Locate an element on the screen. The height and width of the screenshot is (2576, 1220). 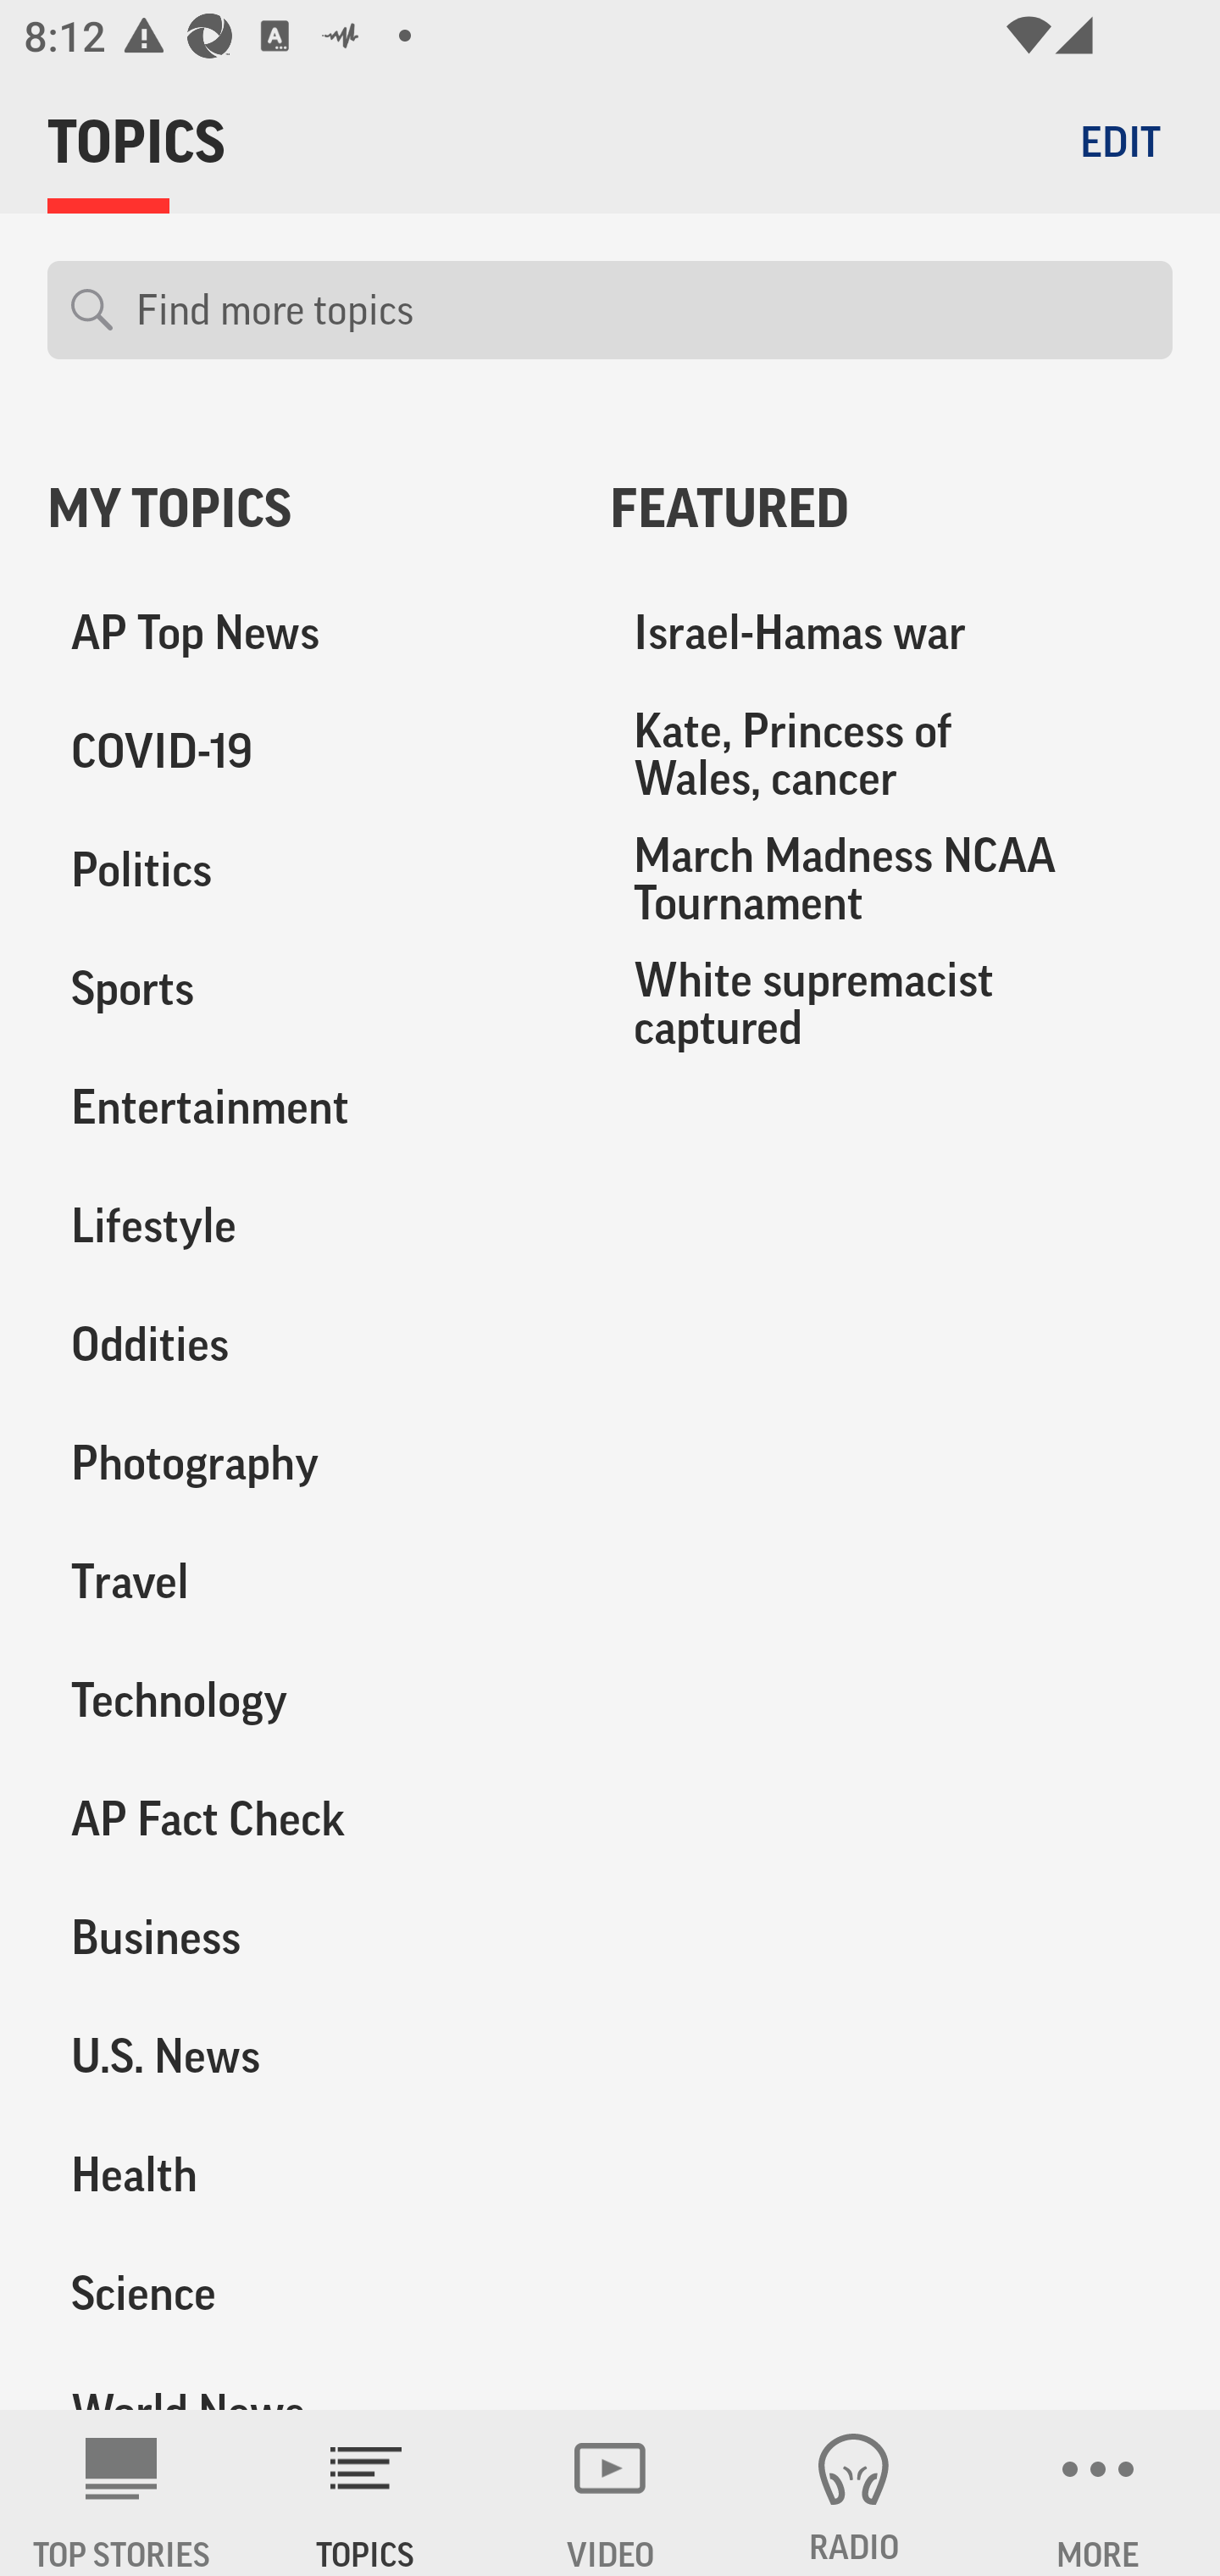
AP Fact Check is located at coordinates (305, 1818).